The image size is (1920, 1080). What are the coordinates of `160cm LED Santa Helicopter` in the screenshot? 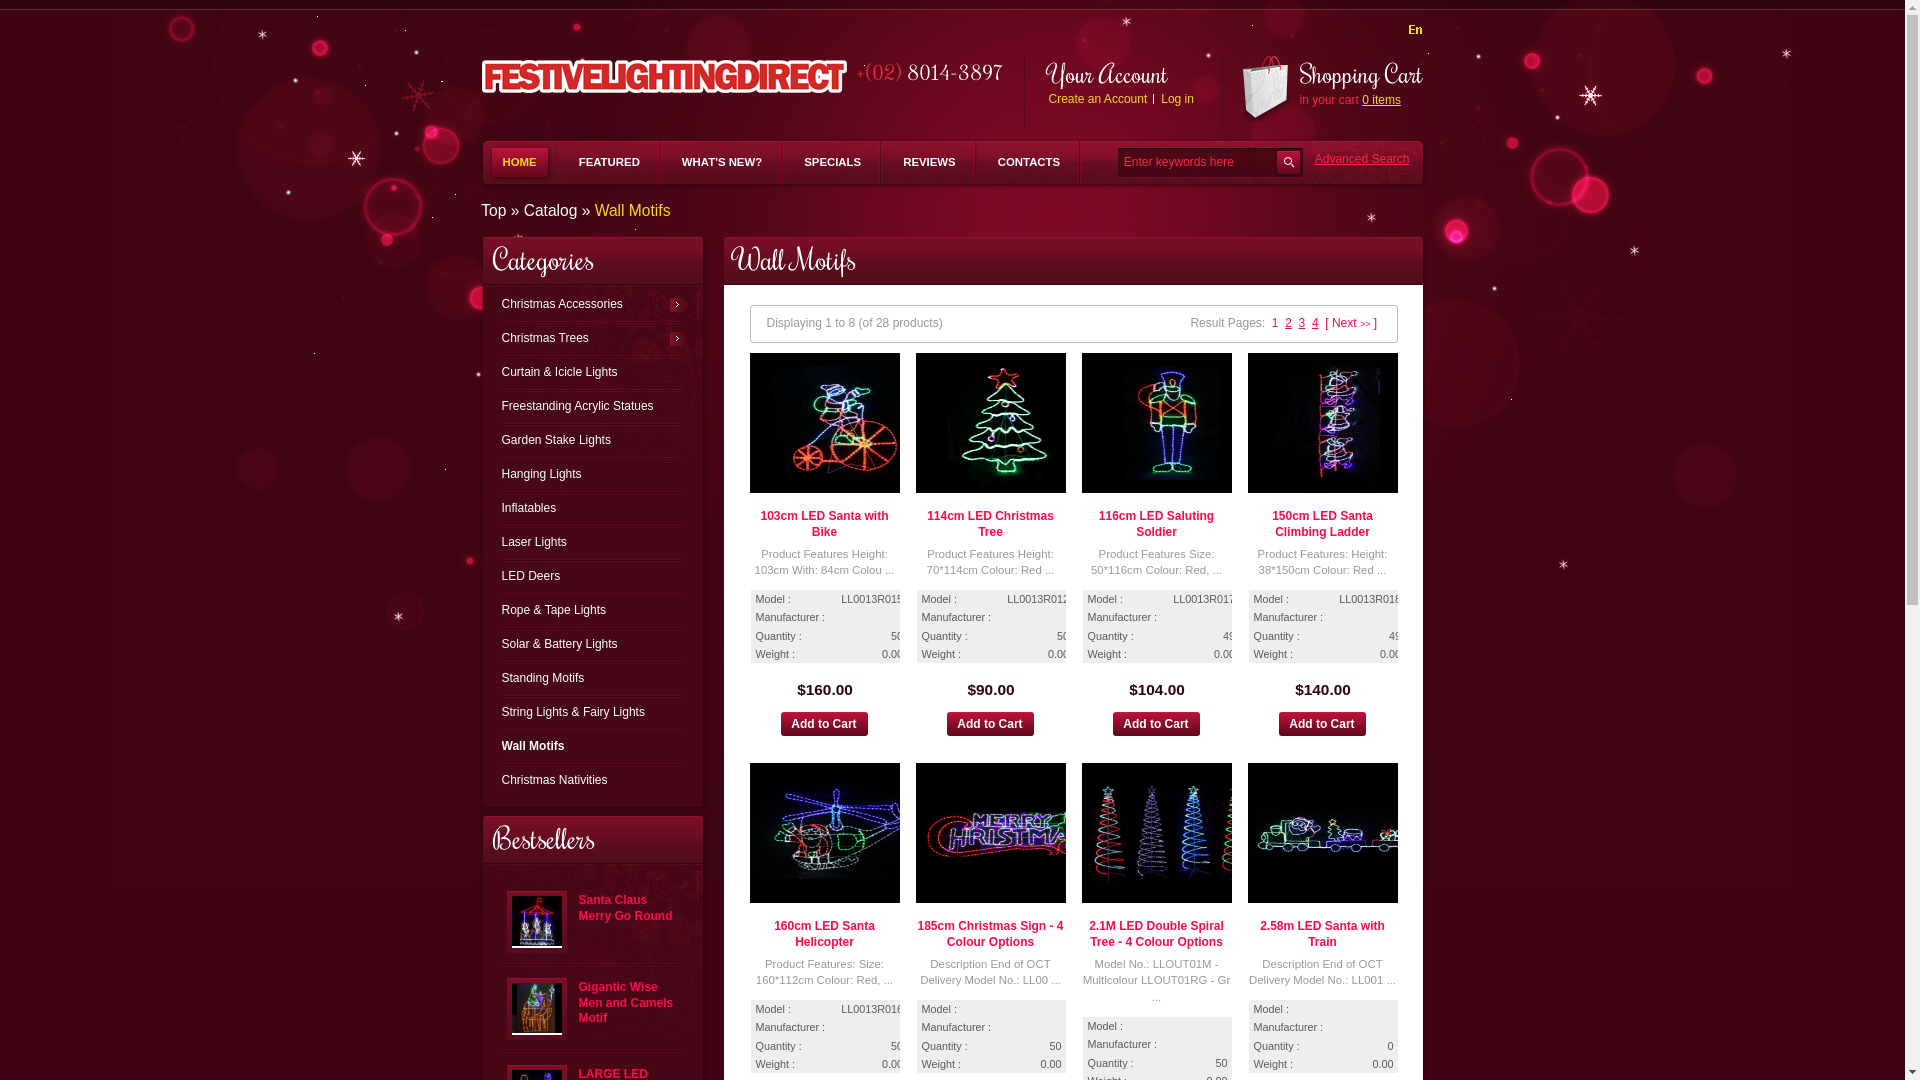 It's located at (824, 934).